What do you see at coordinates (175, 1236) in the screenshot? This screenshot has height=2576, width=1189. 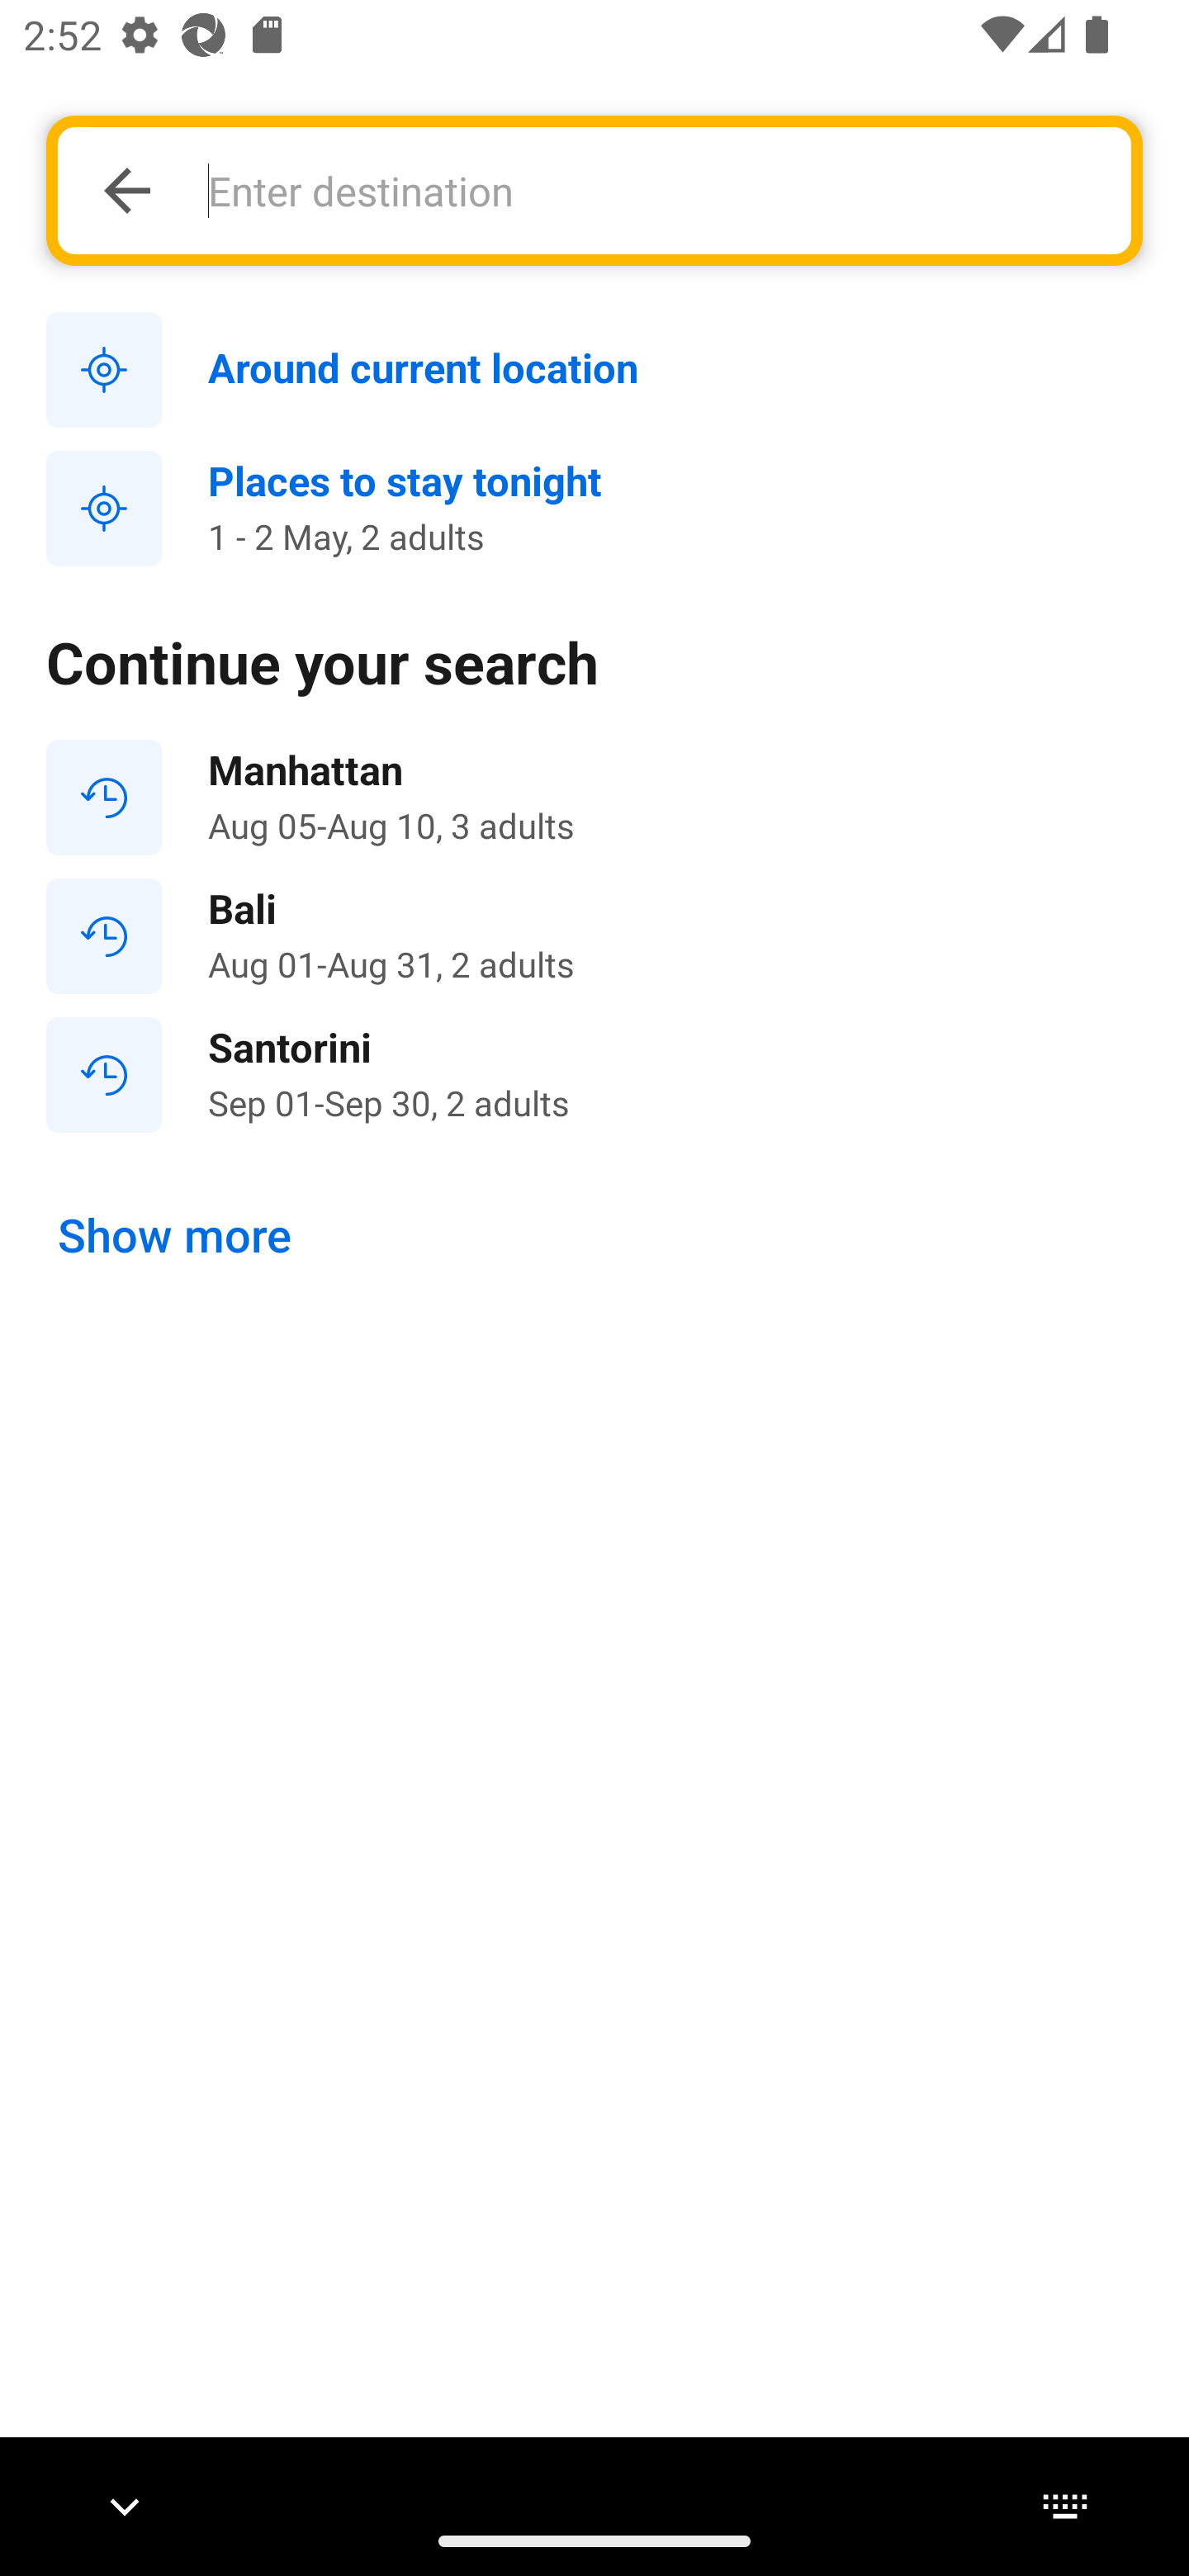 I see `Show more` at bounding box center [175, 1236].